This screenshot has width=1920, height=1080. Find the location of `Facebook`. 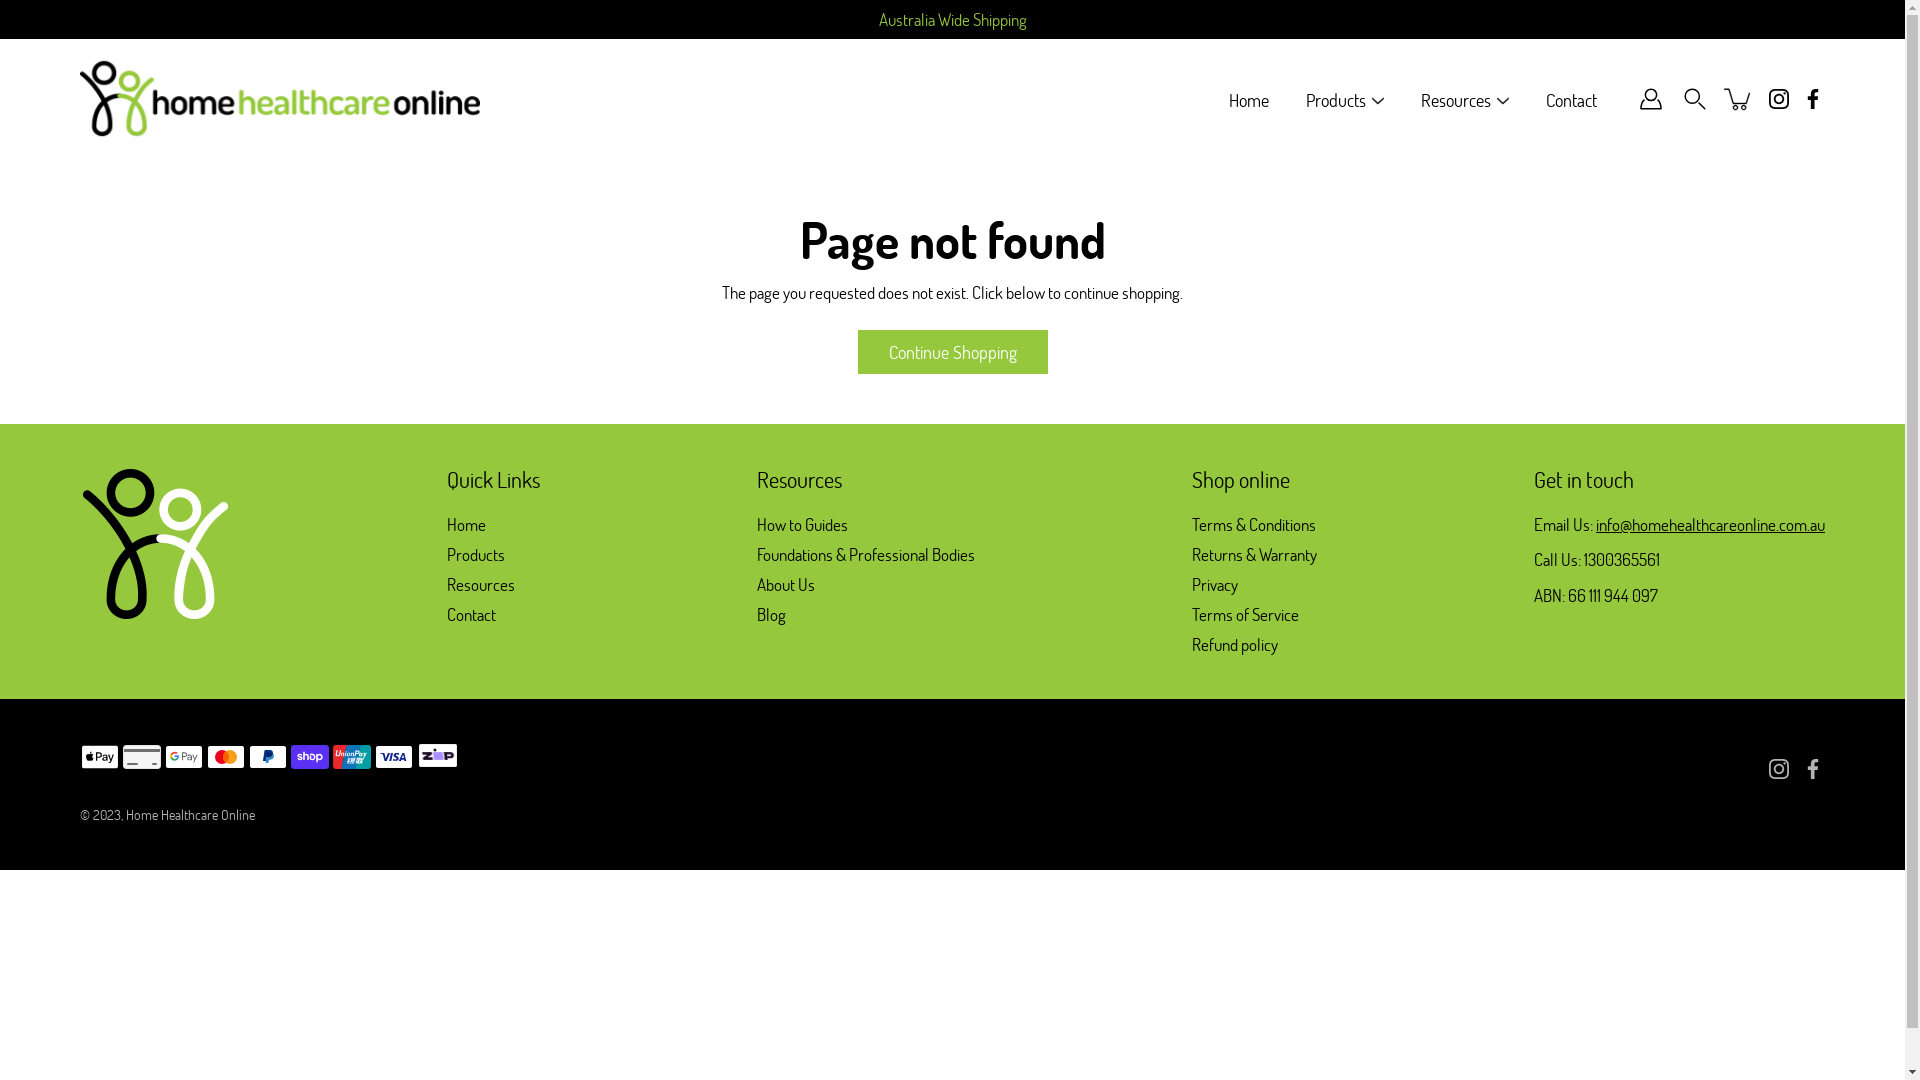

Facebook is located at coordinates (1813, 768).